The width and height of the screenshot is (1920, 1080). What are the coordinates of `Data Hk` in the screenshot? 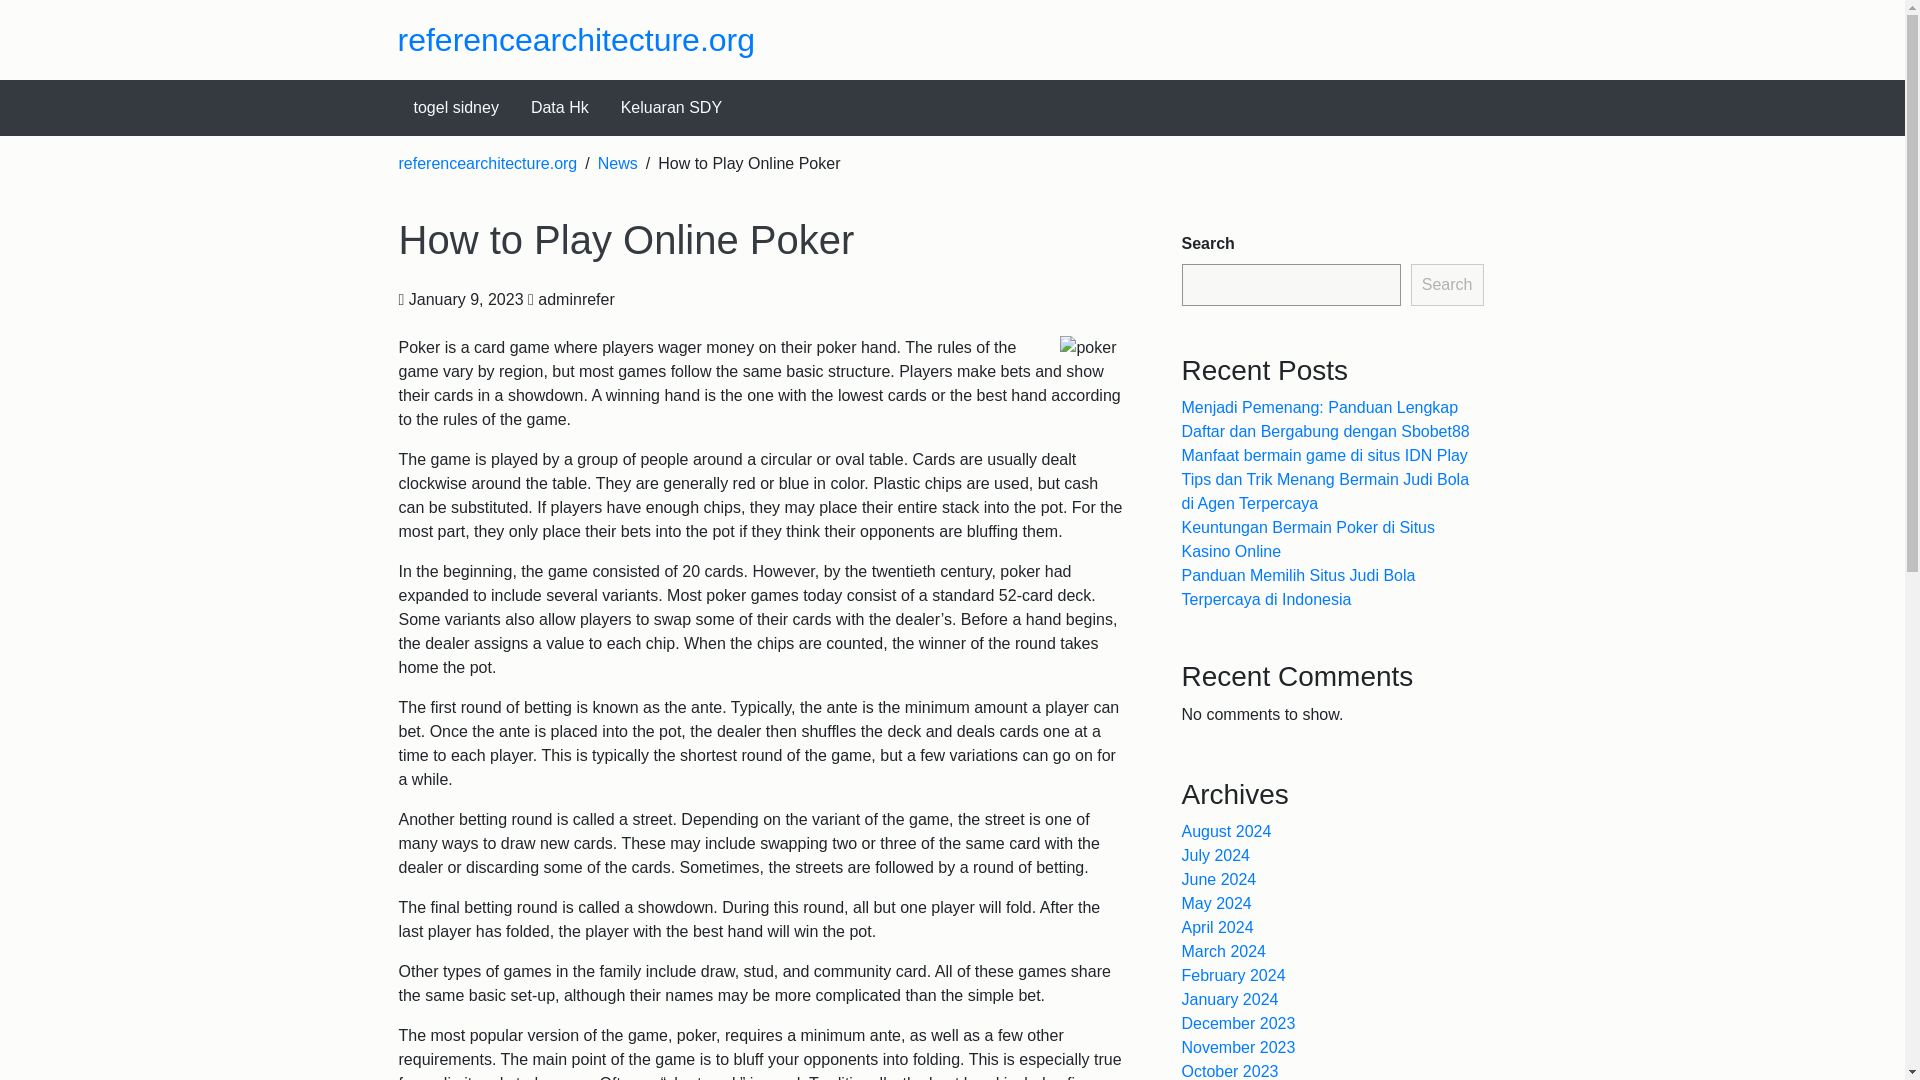 It's located at (559, 108).